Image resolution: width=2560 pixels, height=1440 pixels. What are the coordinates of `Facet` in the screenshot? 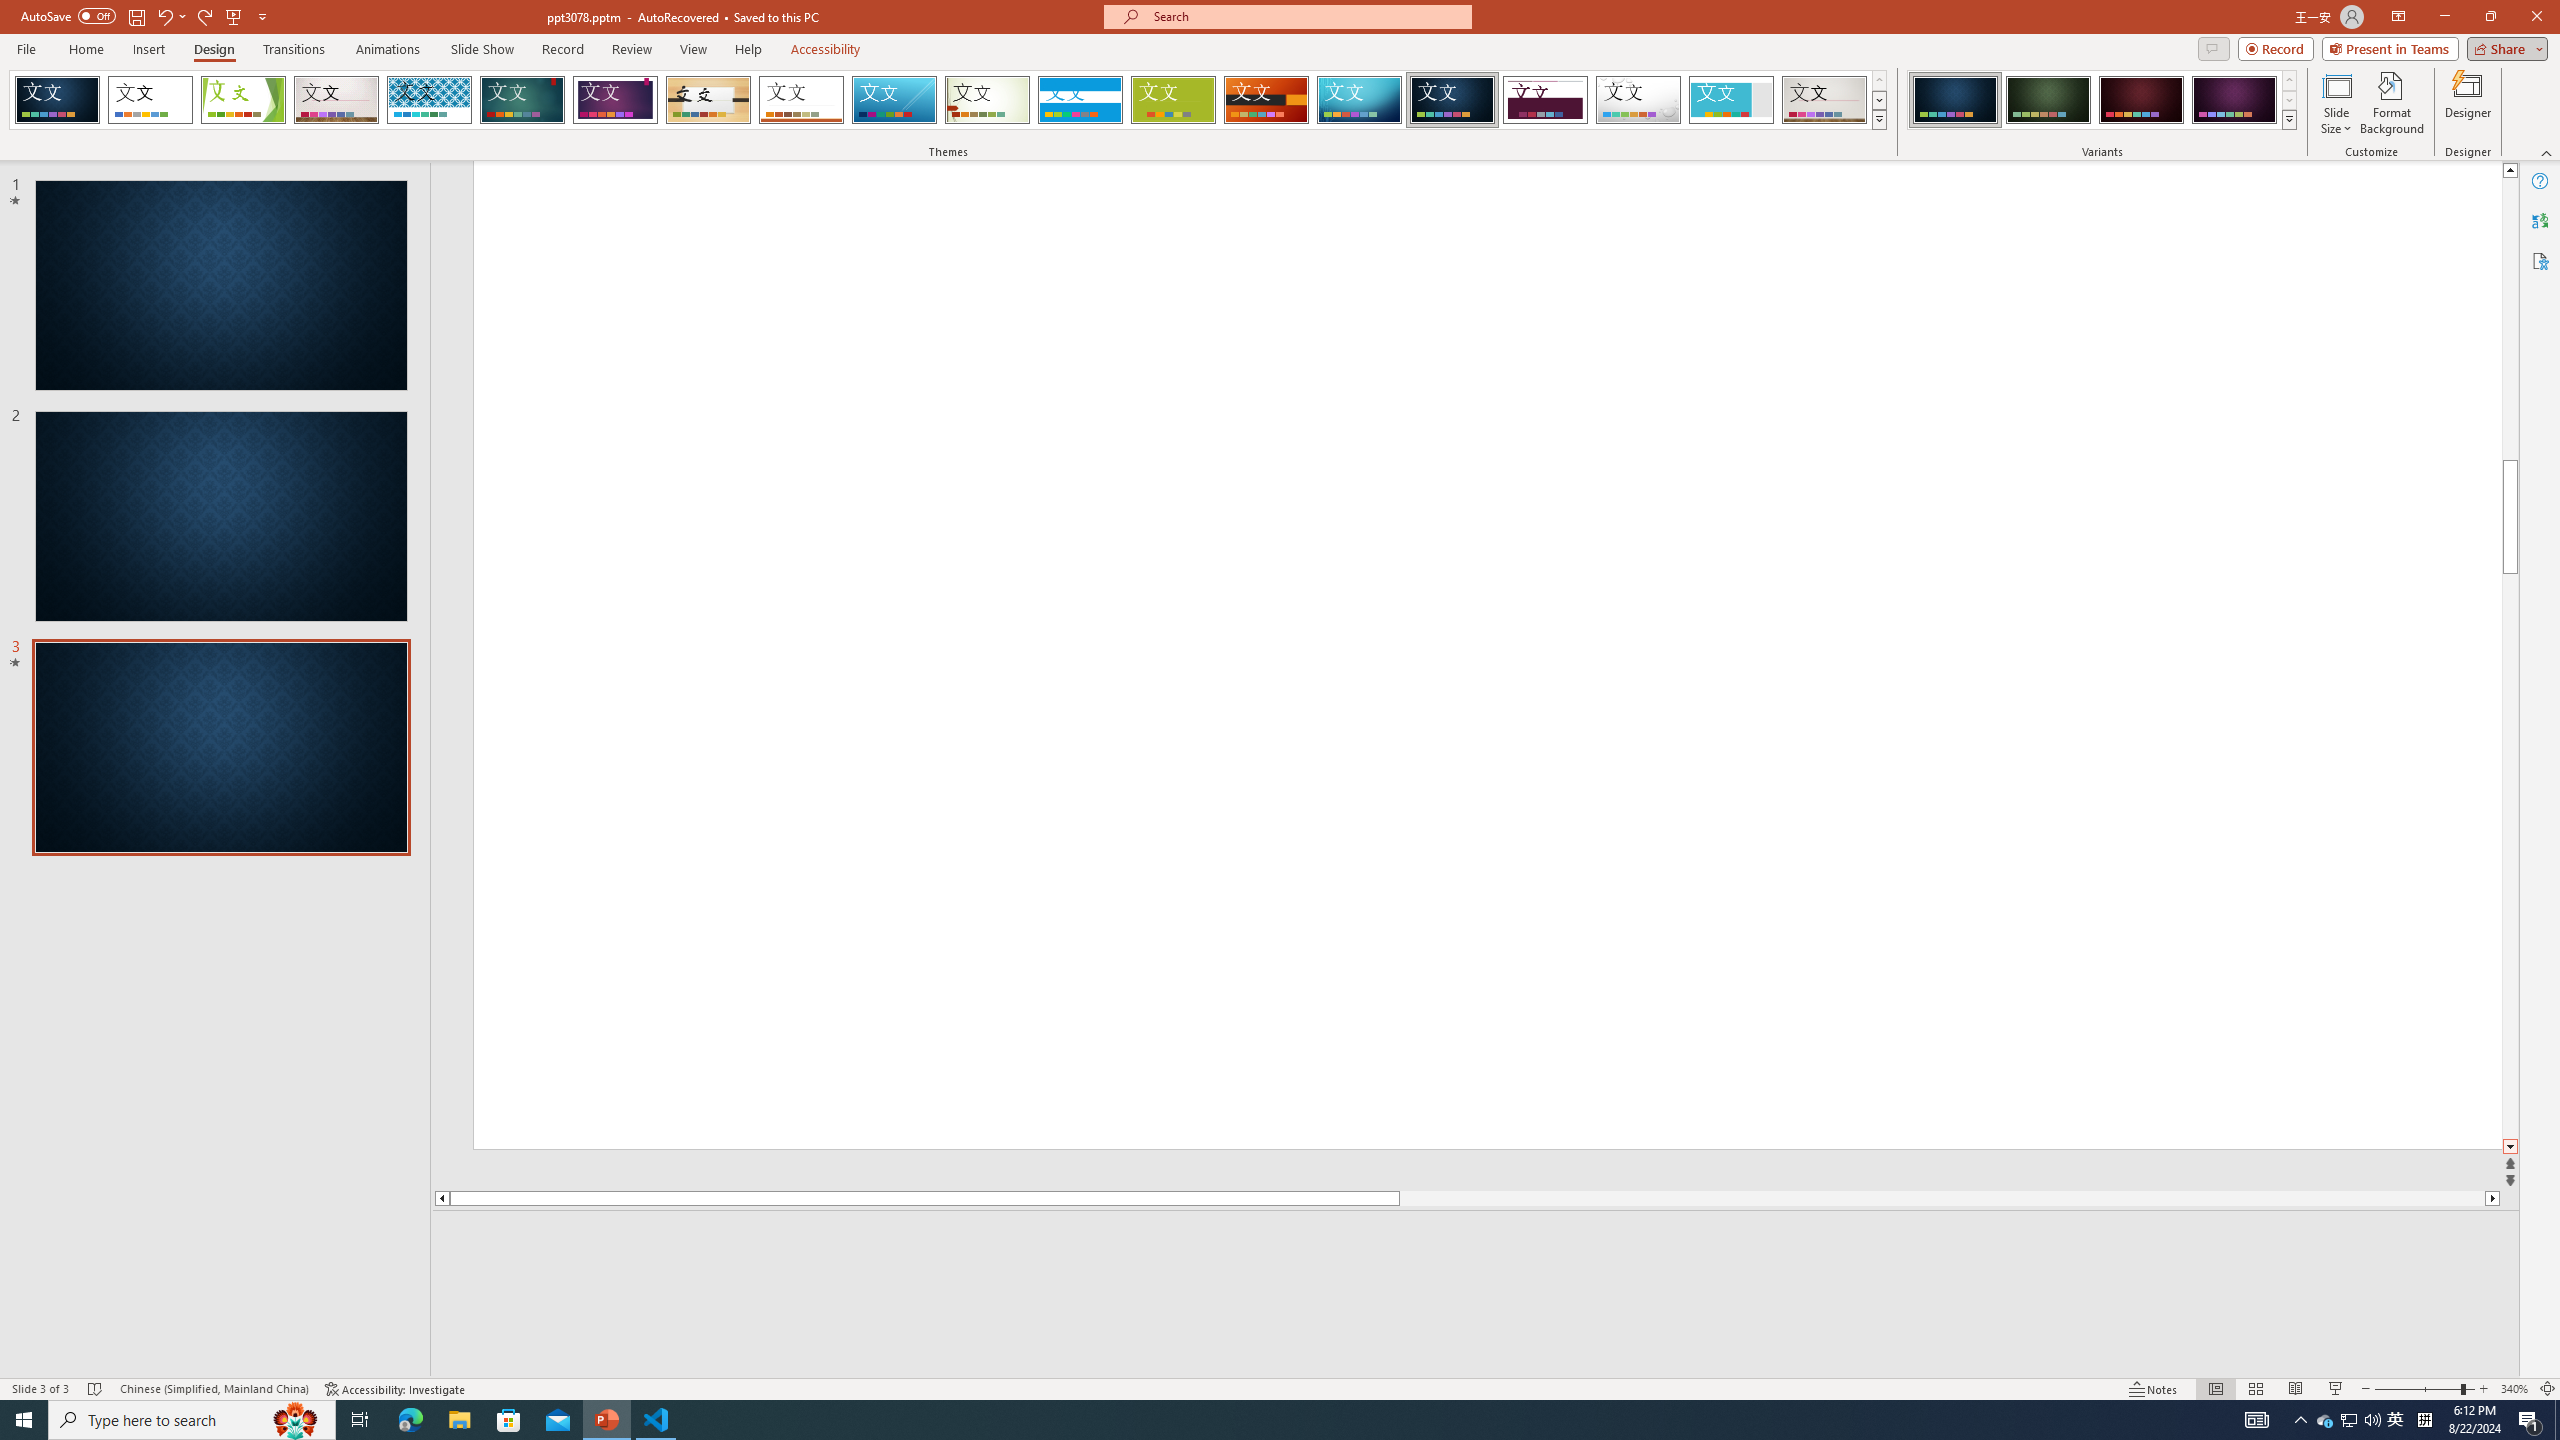 It's located at (243, 100).